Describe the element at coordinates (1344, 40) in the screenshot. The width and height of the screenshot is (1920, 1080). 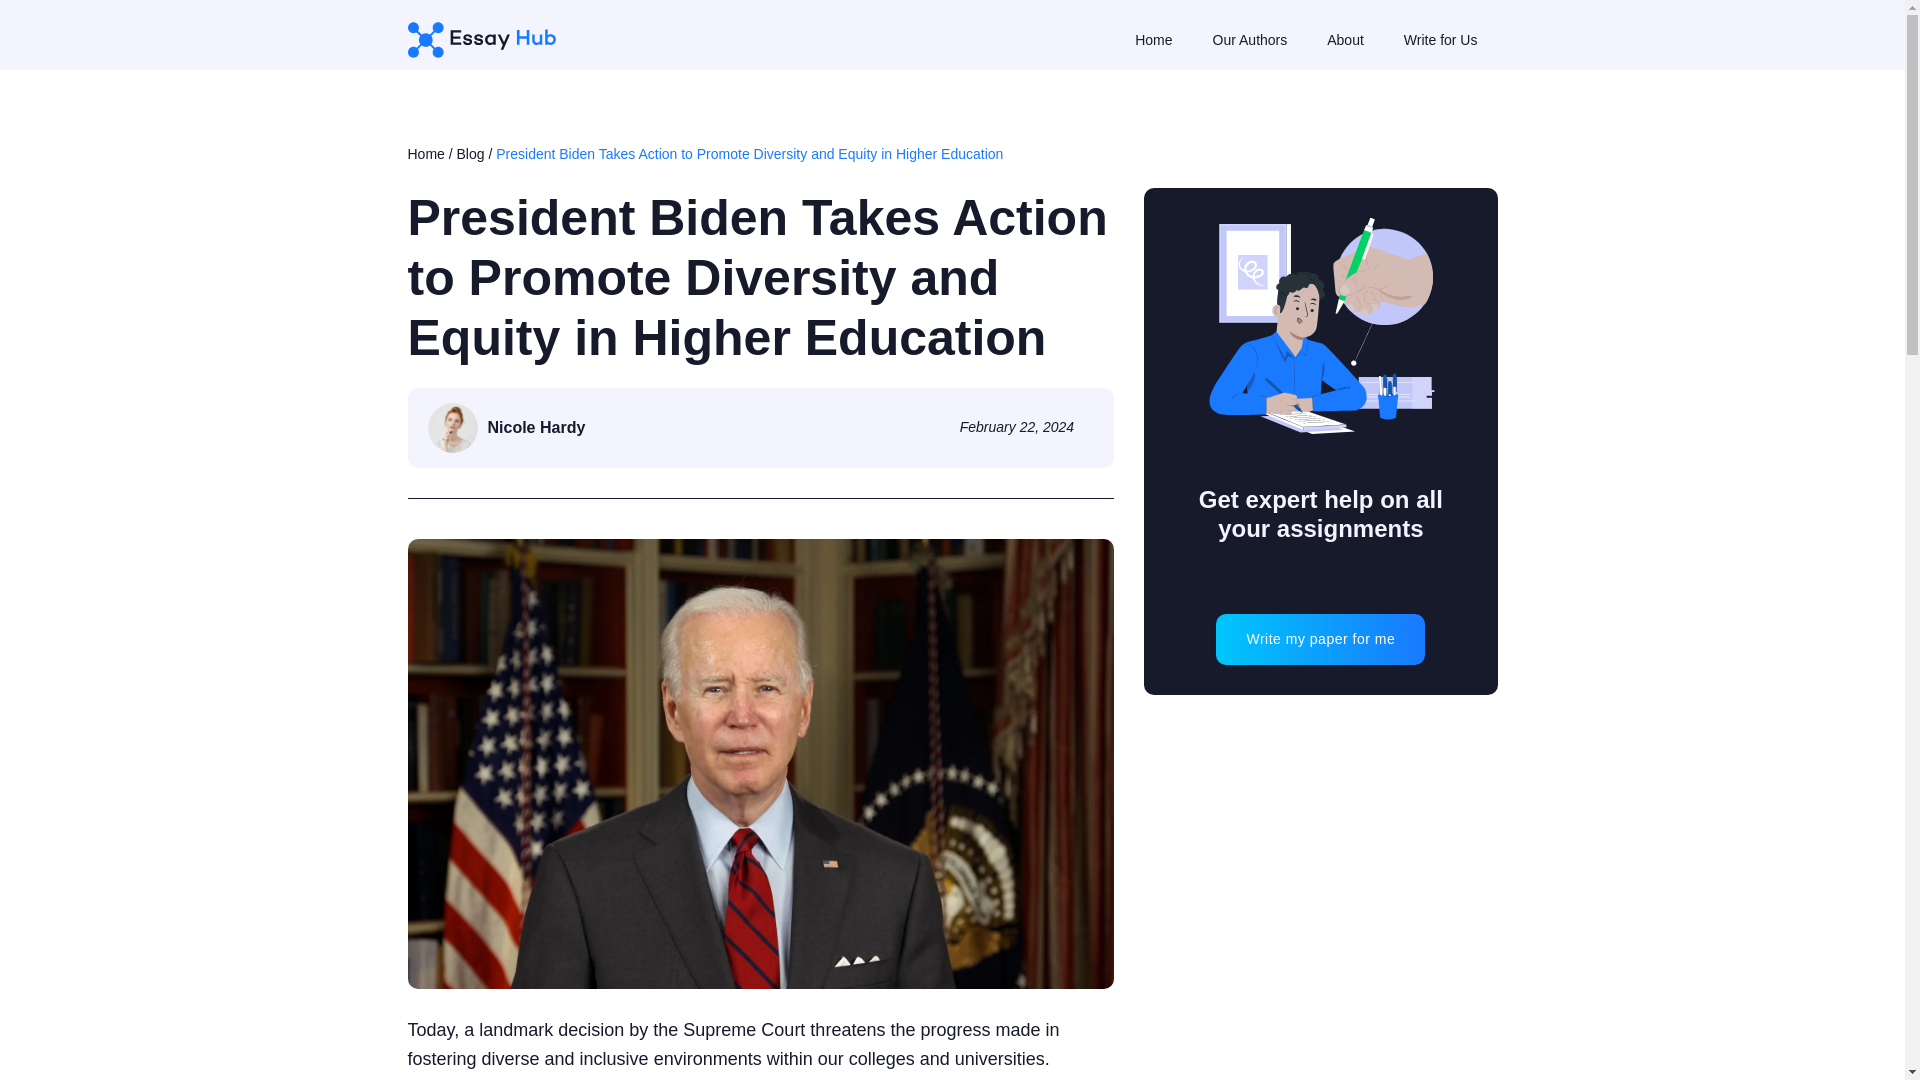
I see `About` at that location.